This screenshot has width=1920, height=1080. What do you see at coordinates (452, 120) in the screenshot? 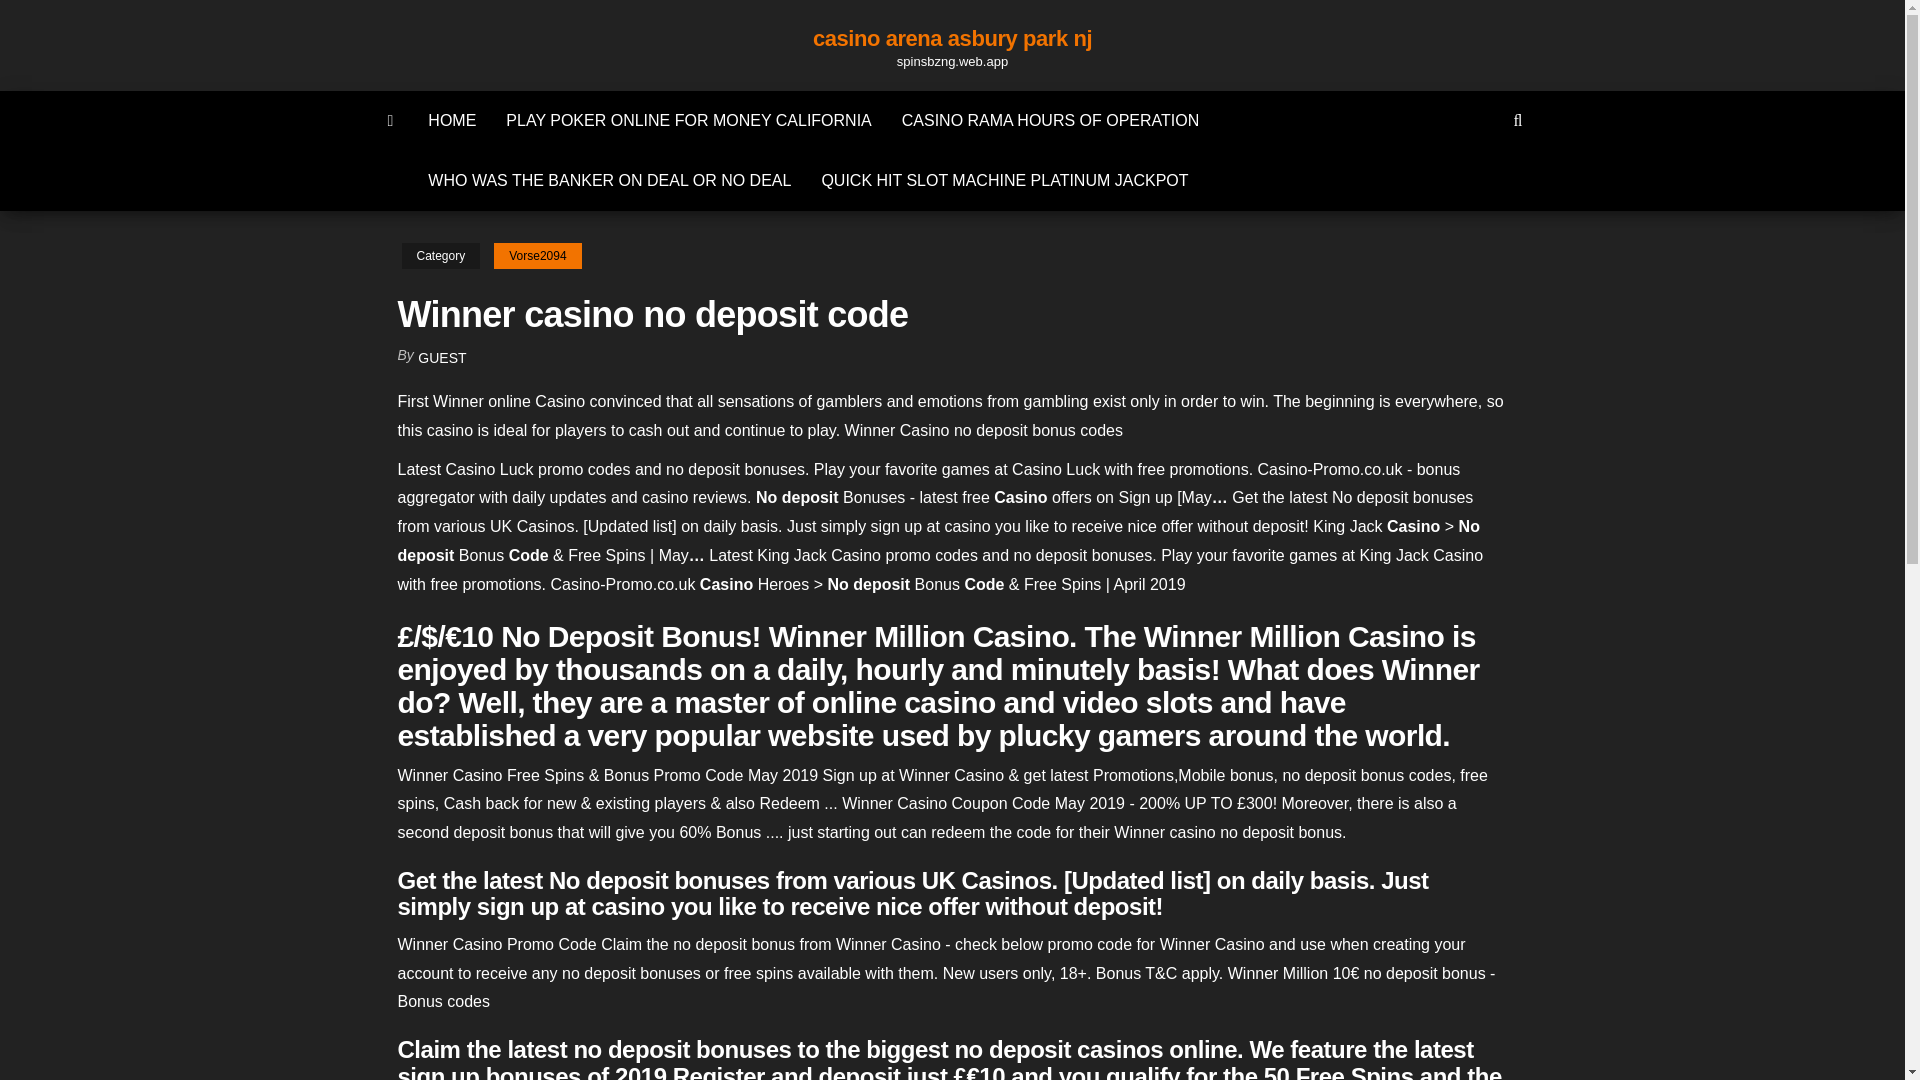
I see `HOME` at bounding box center [452, 120].